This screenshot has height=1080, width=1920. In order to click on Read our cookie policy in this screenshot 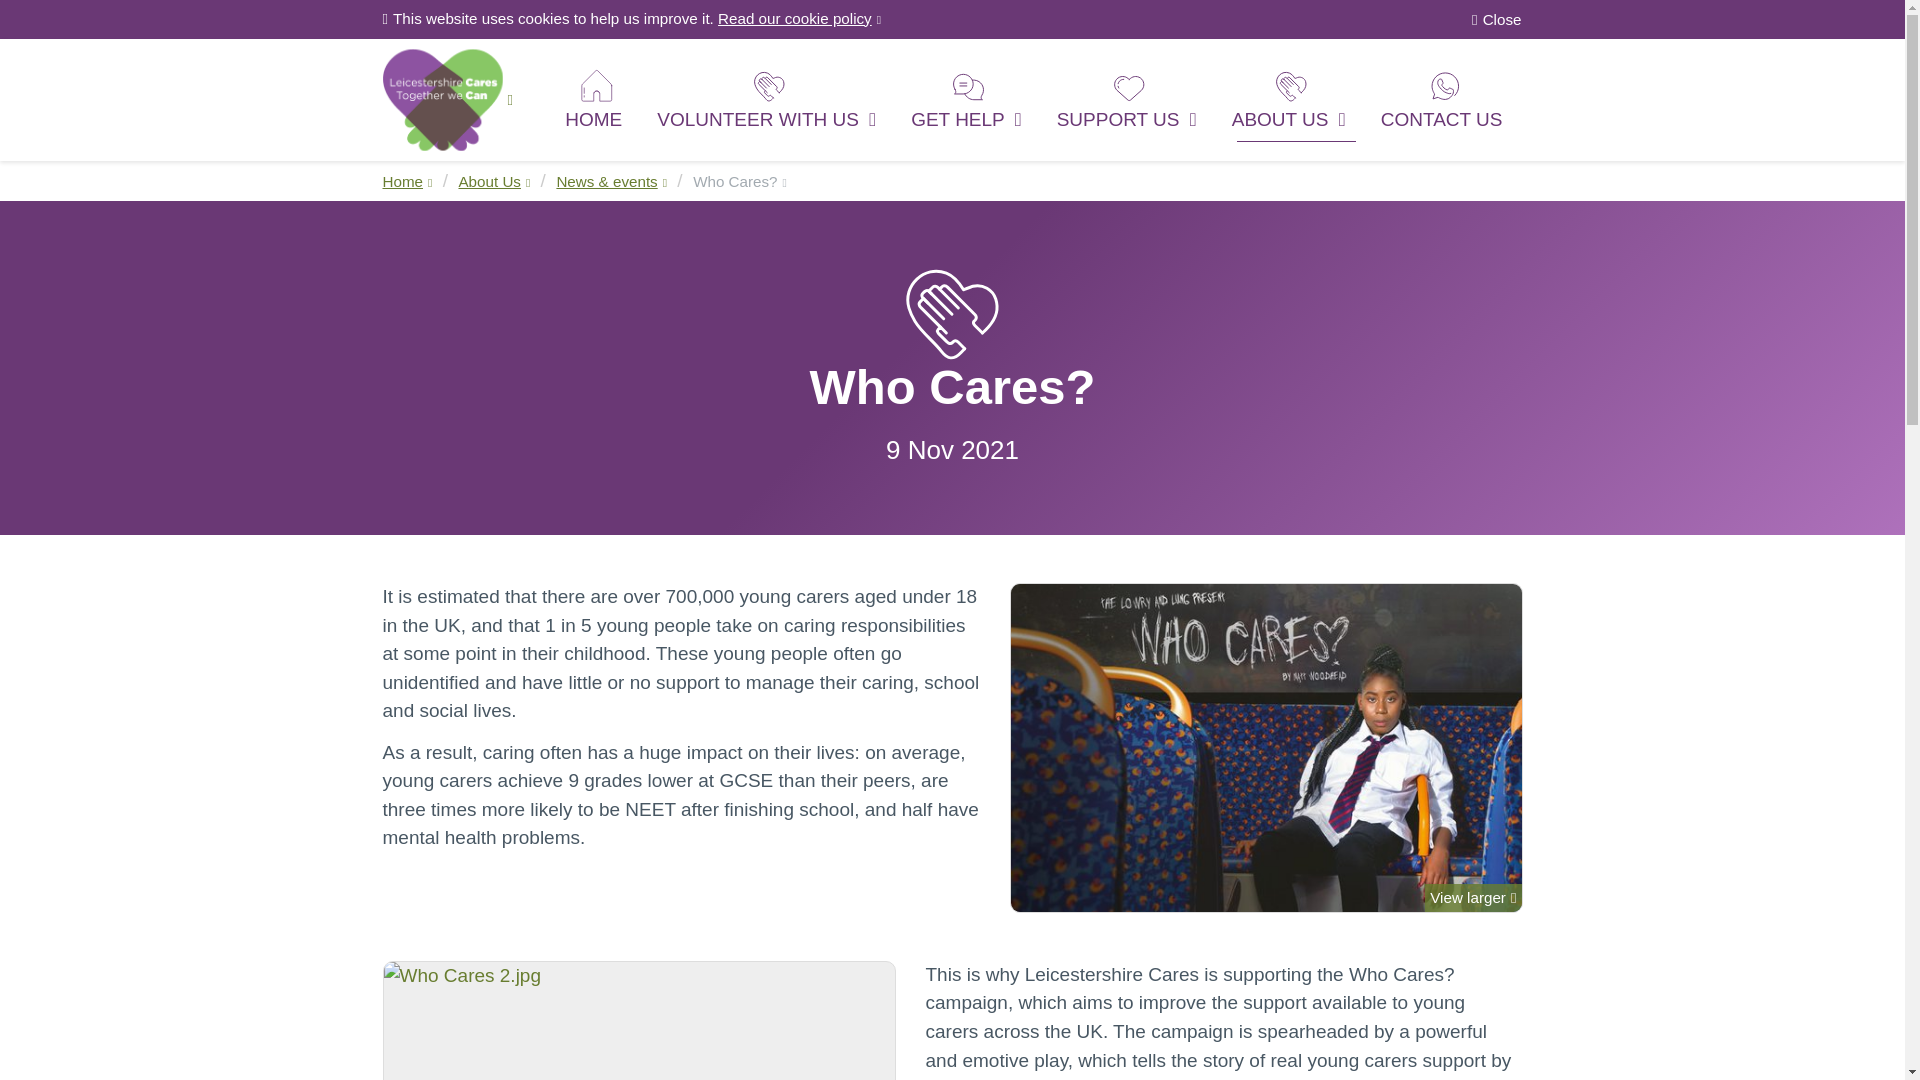, I will do `click(800, 18)`.